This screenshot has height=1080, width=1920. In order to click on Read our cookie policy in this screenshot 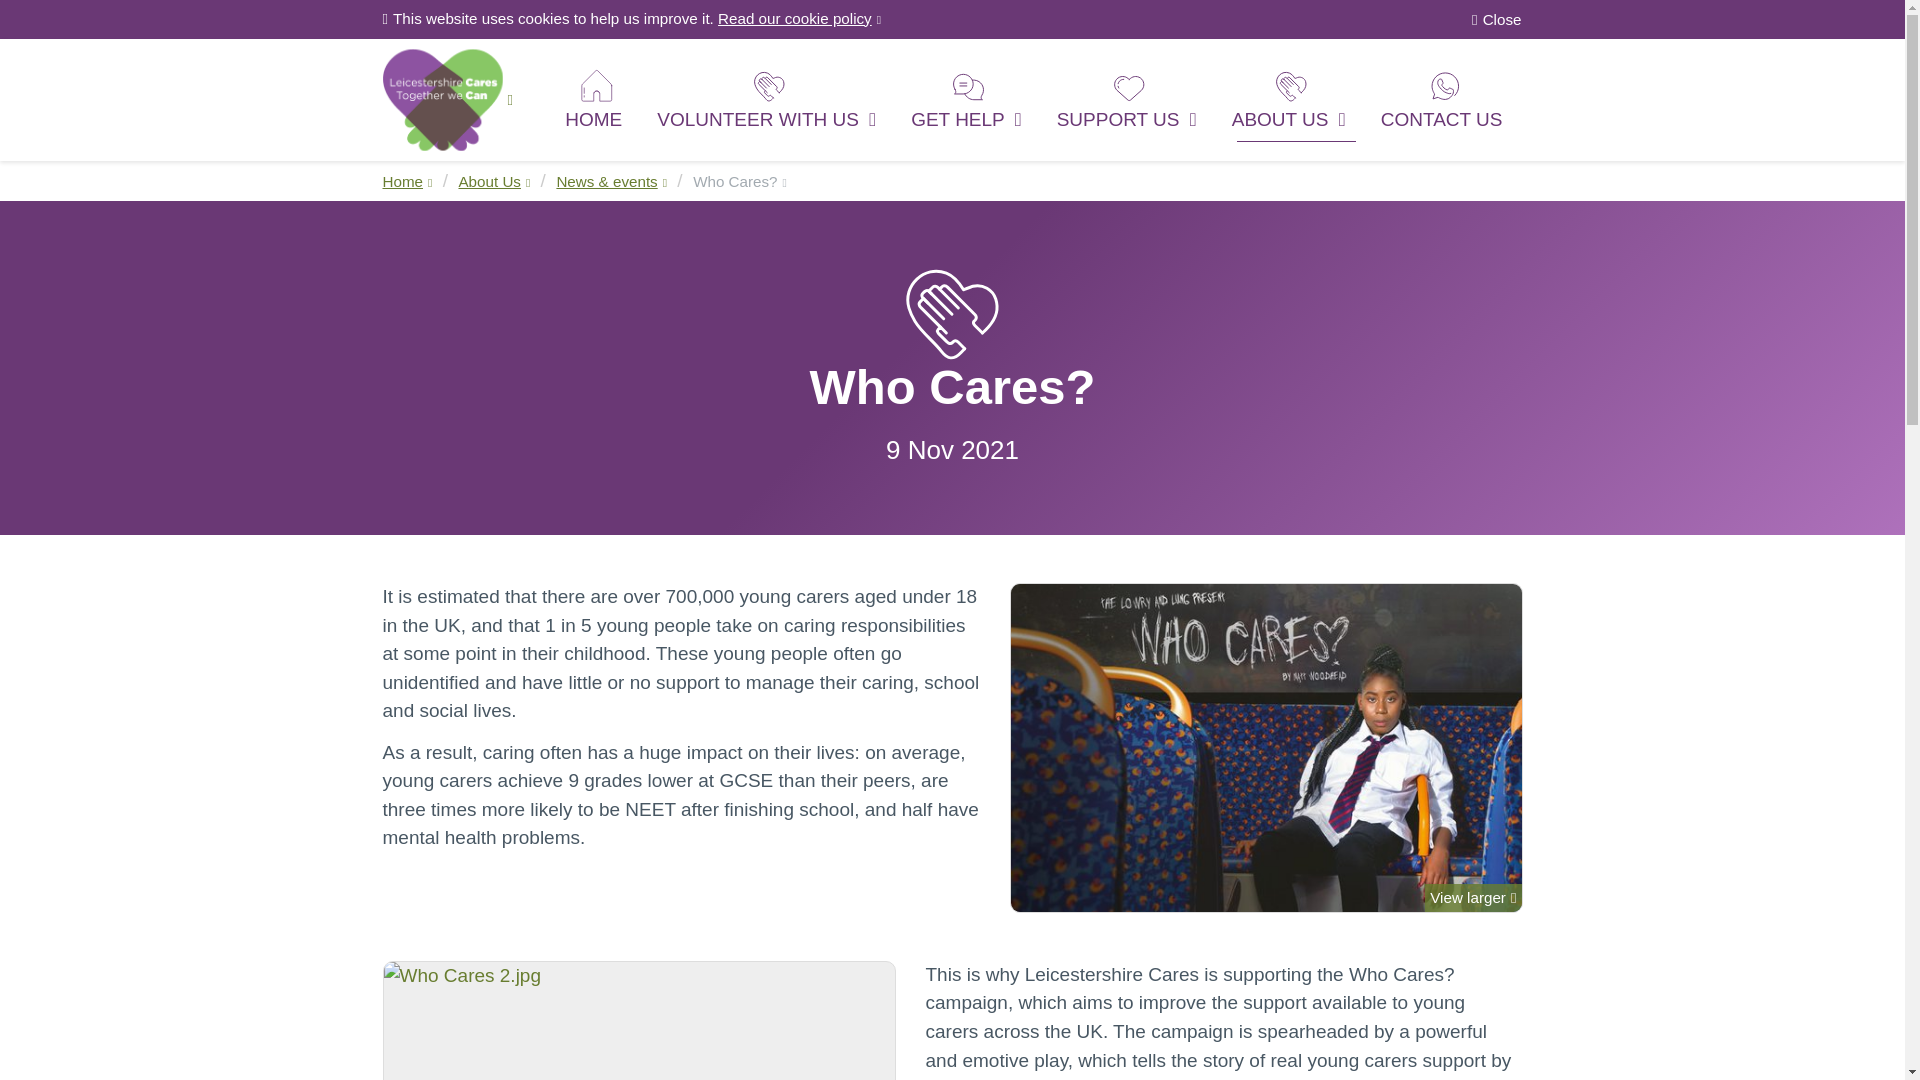, I will do `click(800, 18)`.